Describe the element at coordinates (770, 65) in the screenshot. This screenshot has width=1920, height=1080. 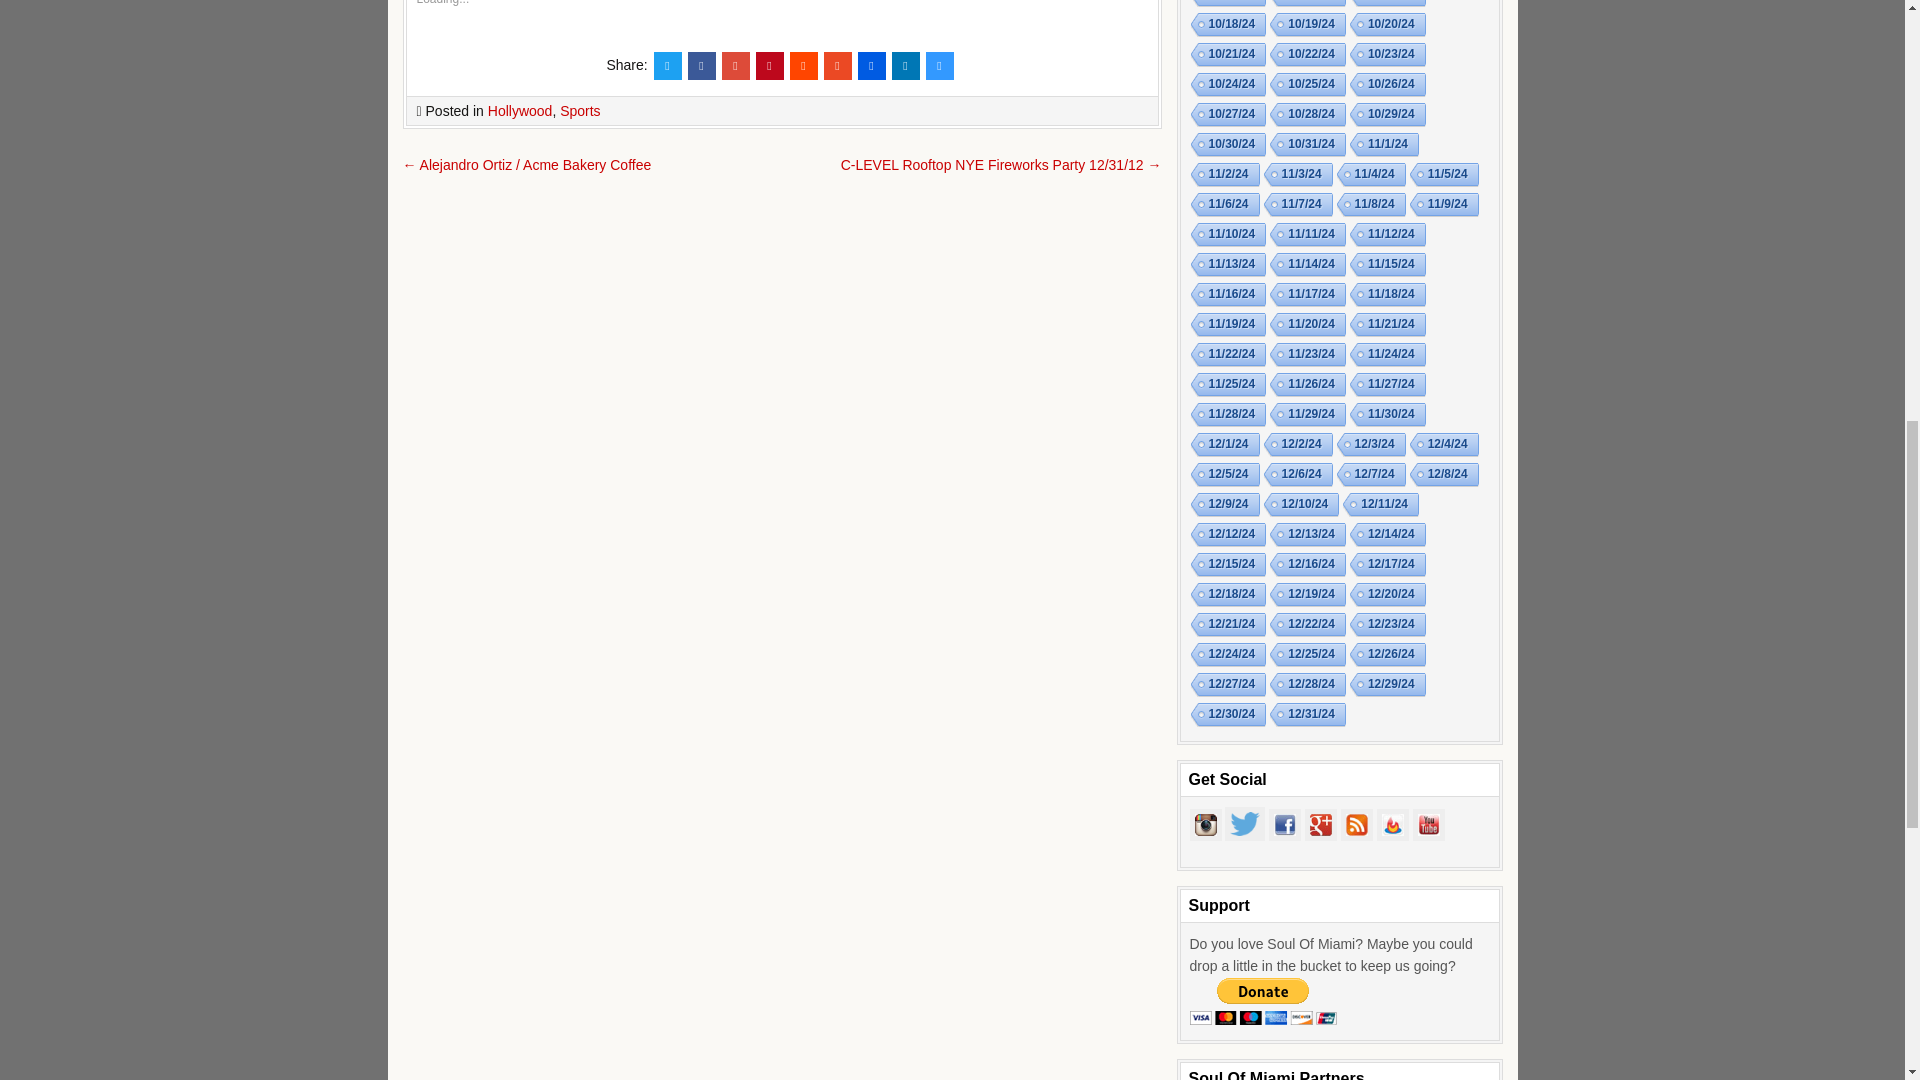
I see `Share this on Pinterest` at that location.